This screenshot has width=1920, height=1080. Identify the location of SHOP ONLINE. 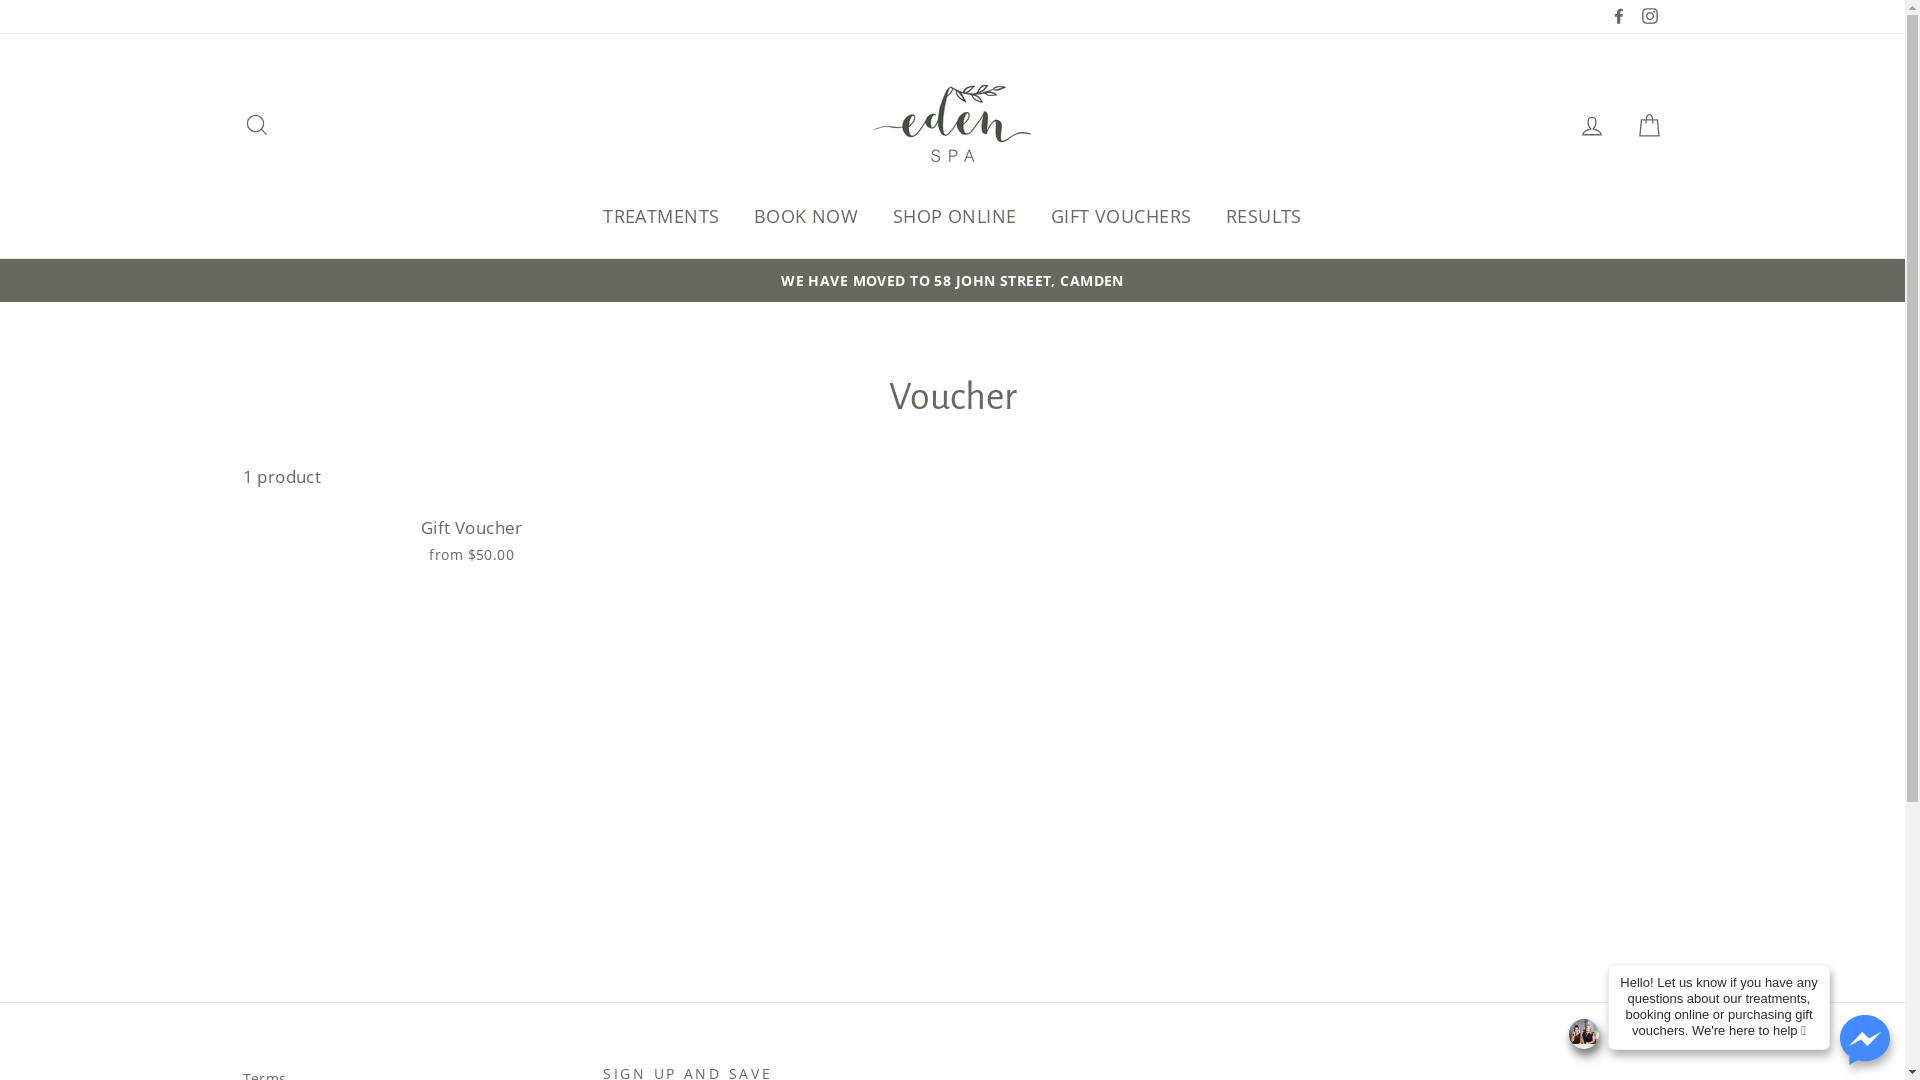
(955, 216).